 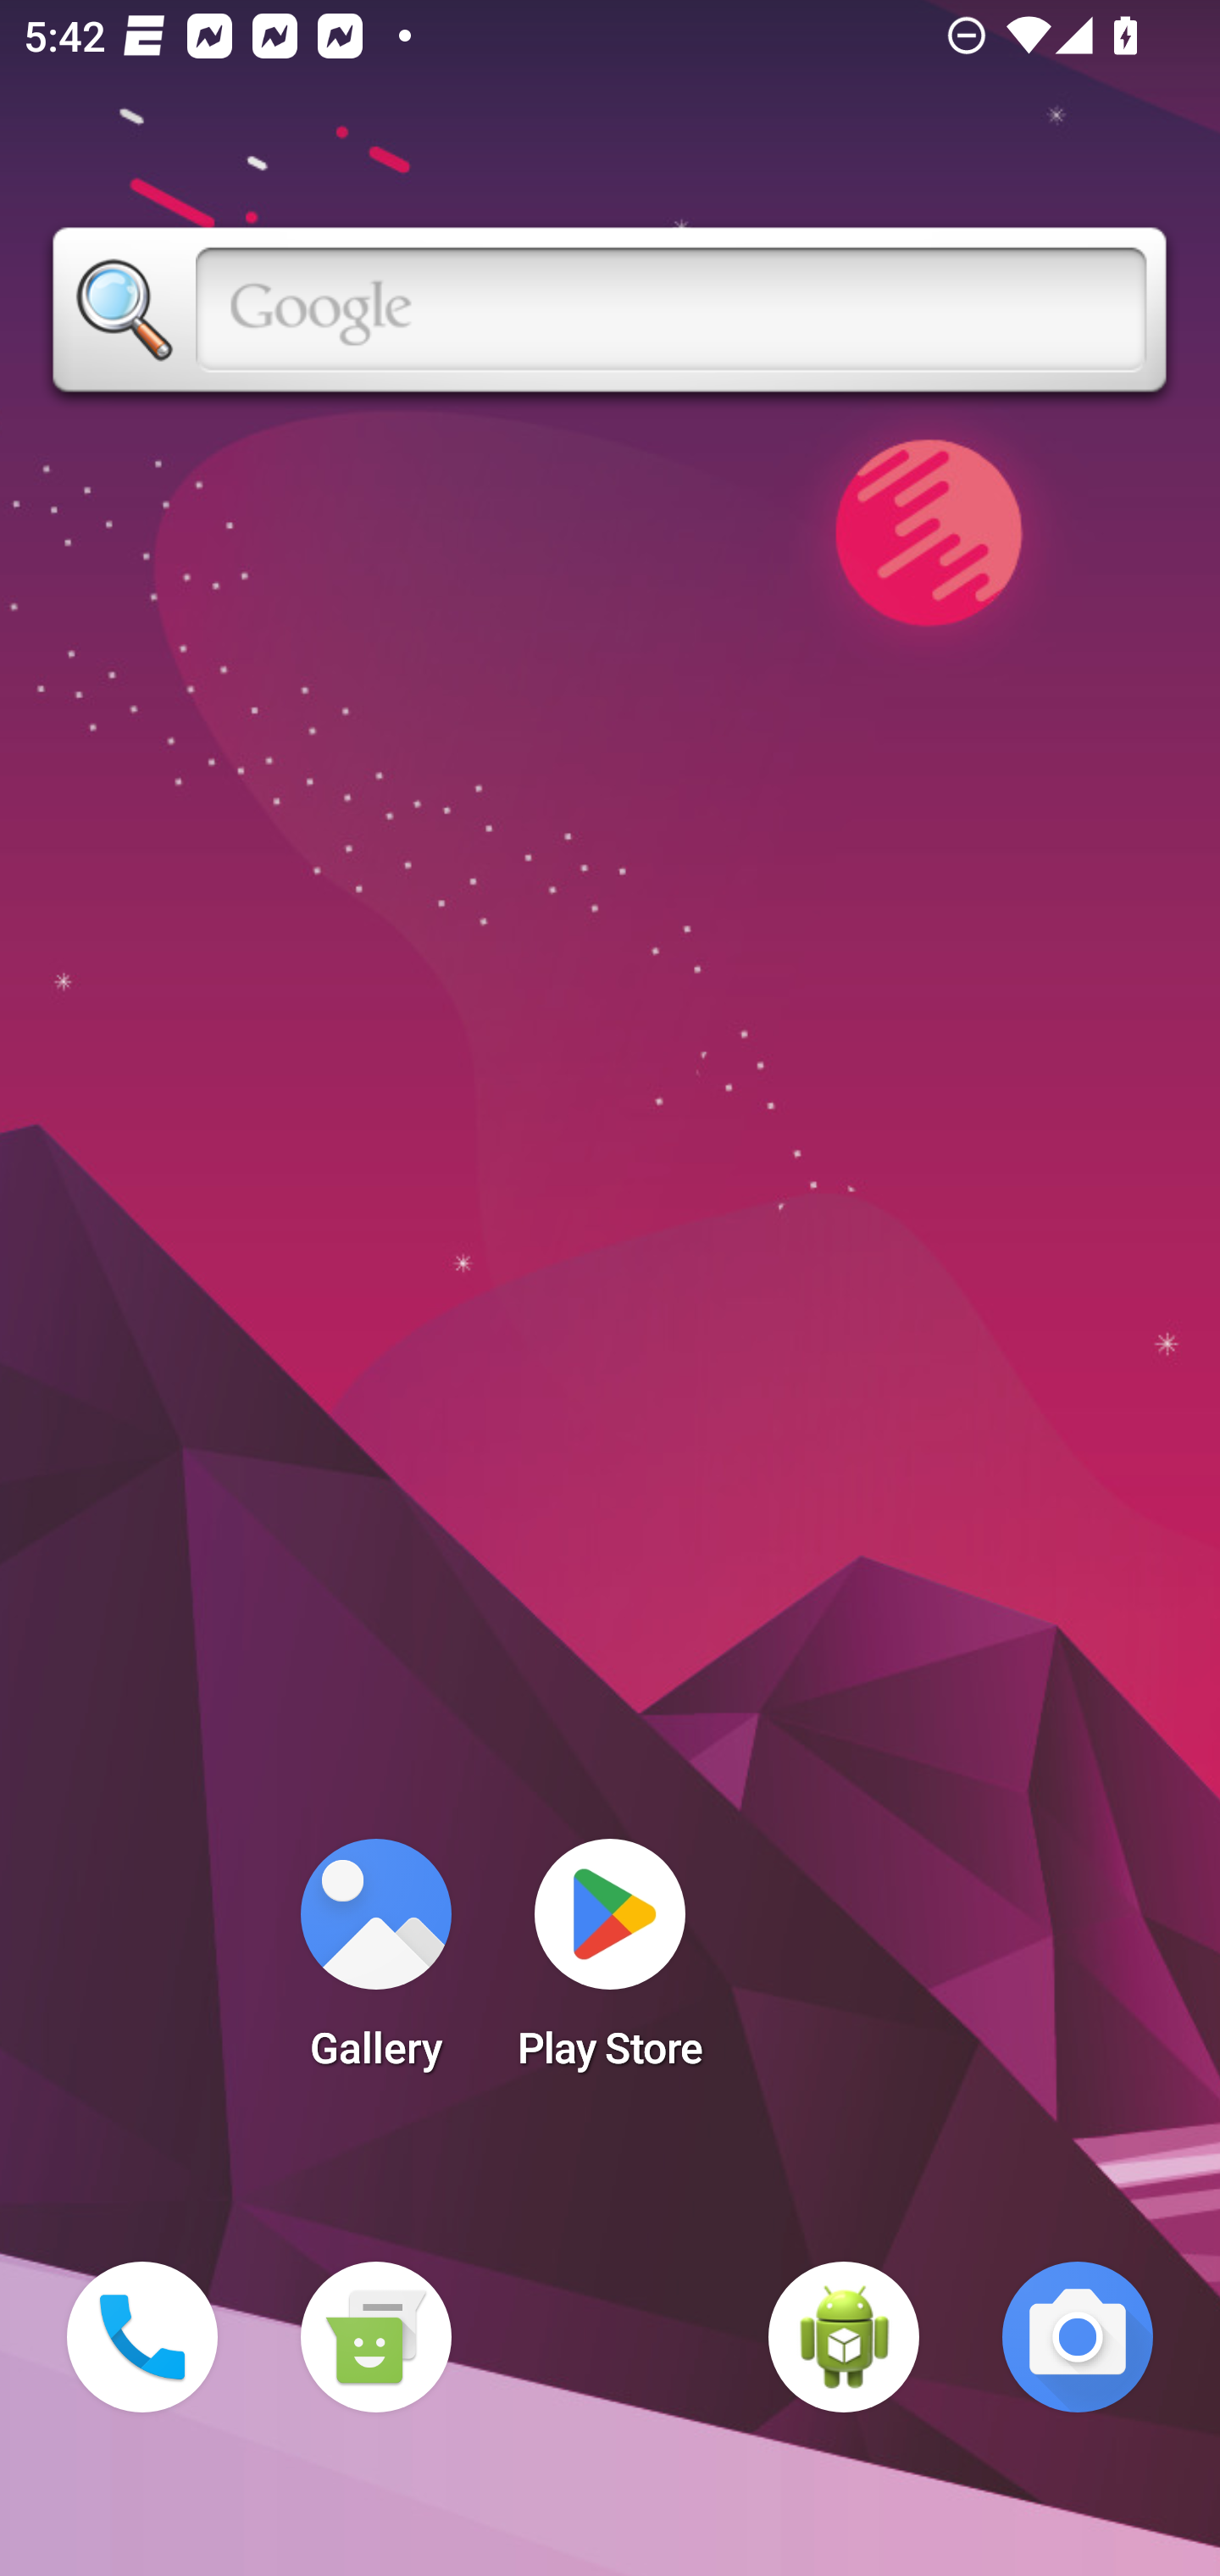 What do you see at coordinates (844, 2337) in the screenshot?
I see `WebView Browser Tester` at bounding box center [844, 2337].